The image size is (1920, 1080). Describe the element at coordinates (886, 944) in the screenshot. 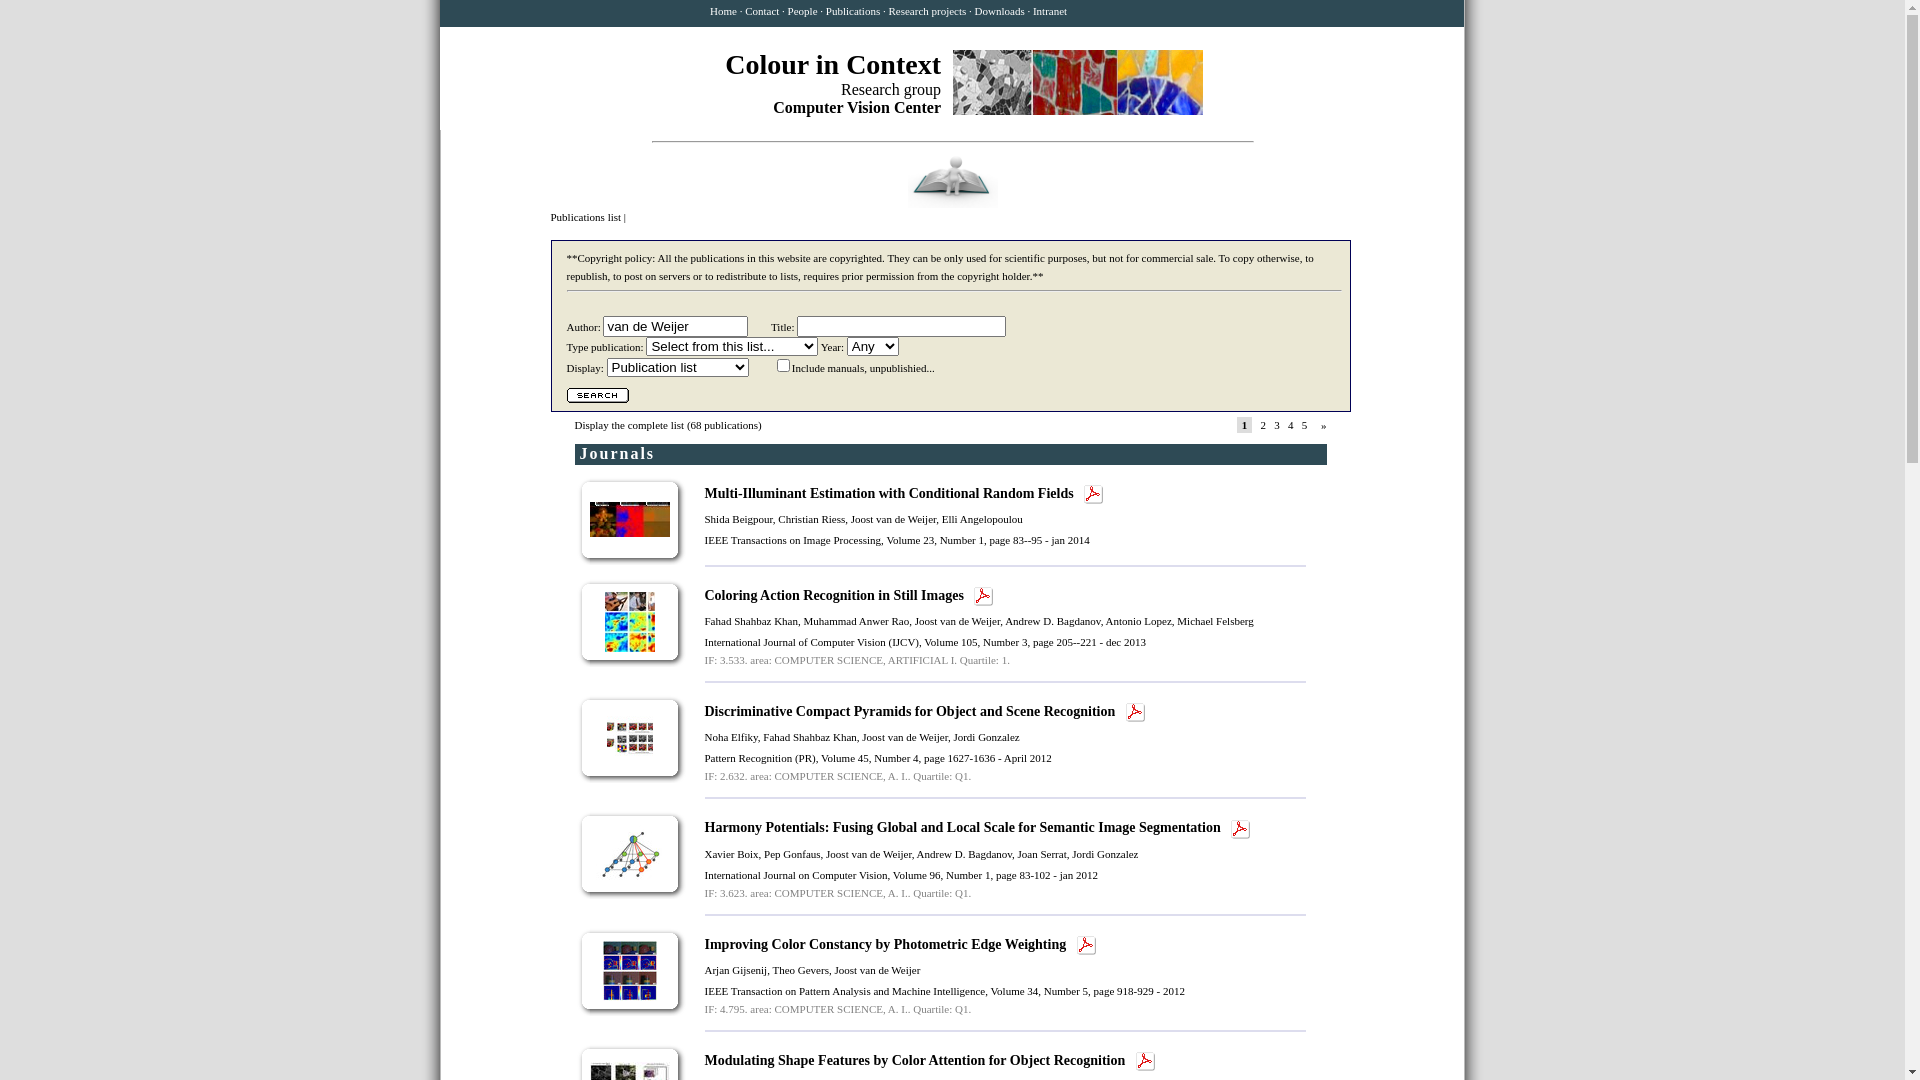

I see `Improving Color Constancy by Photometric Edge Weighting` at that location.